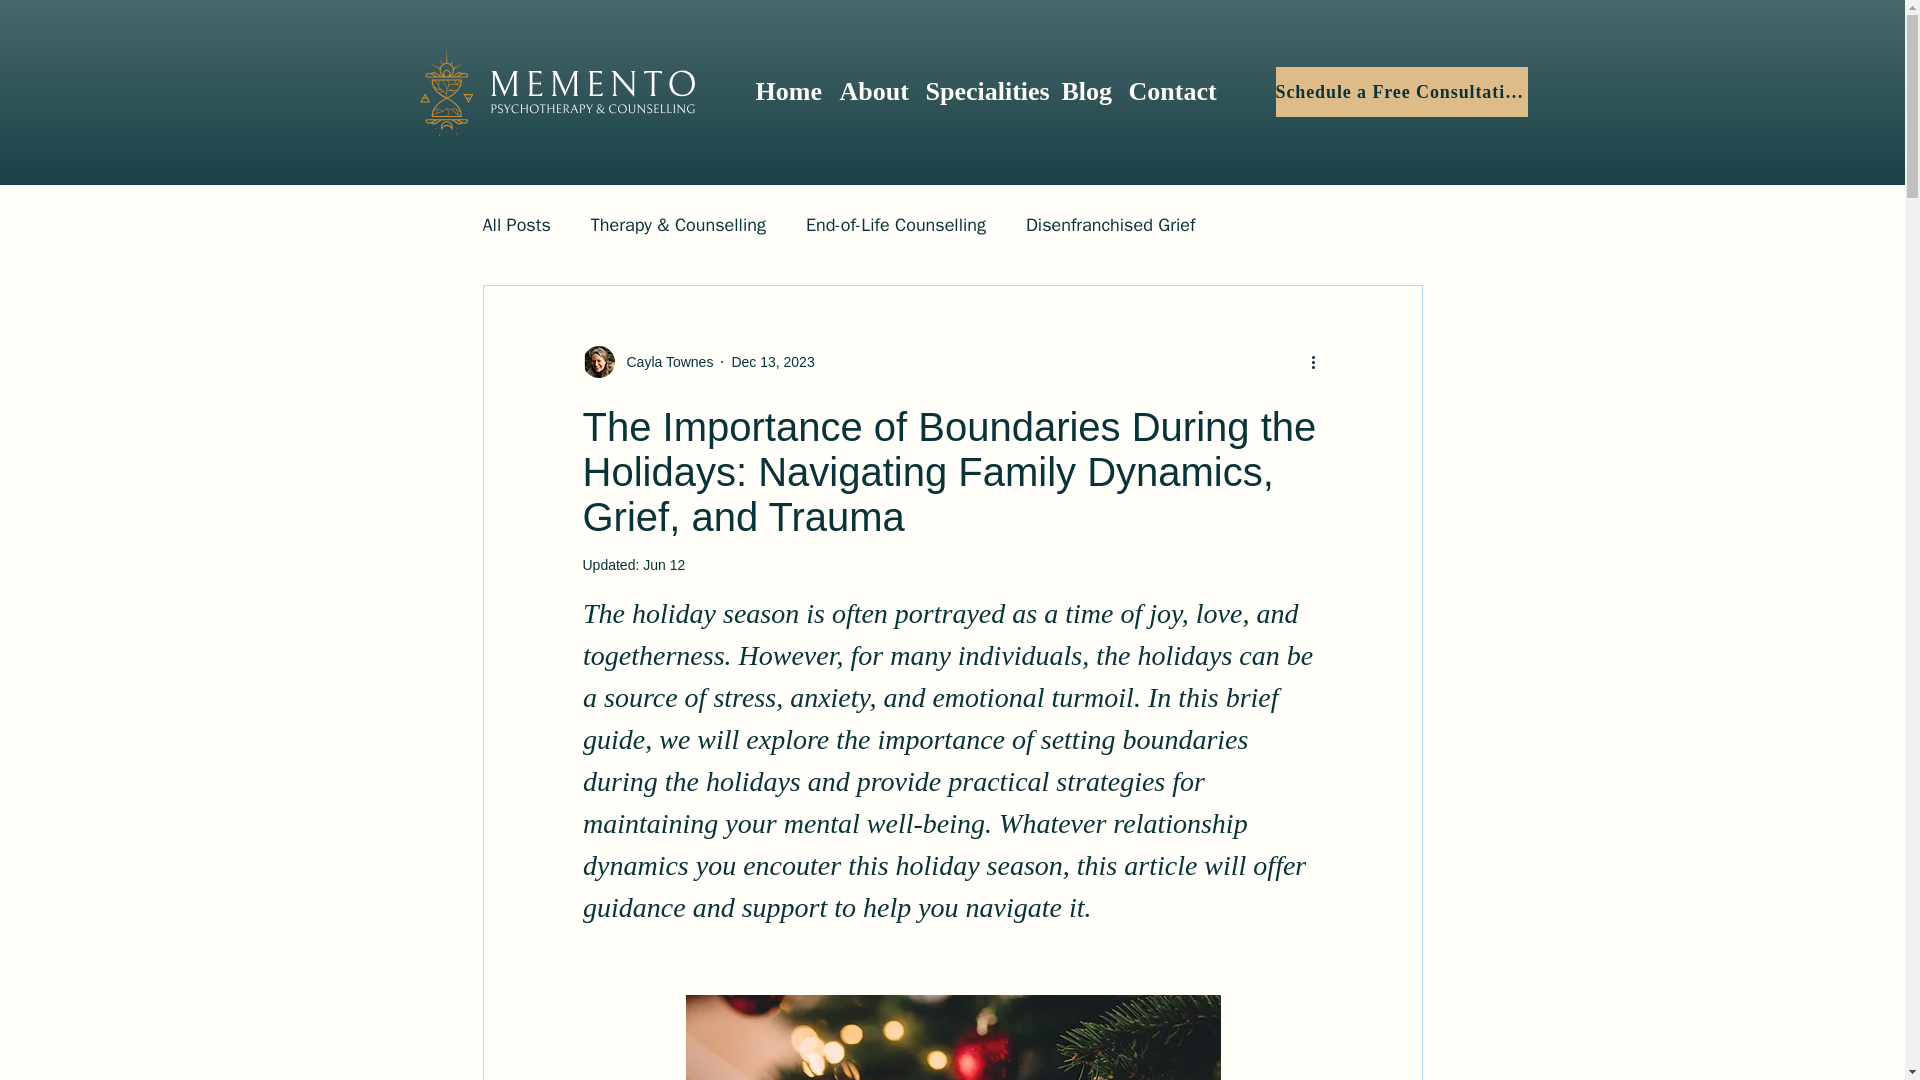 This screenshot has width=1920, height=1080. Describe the element at coordinates (772, 362) in the screenshot. I see `Dec 13, 2023` at that location.